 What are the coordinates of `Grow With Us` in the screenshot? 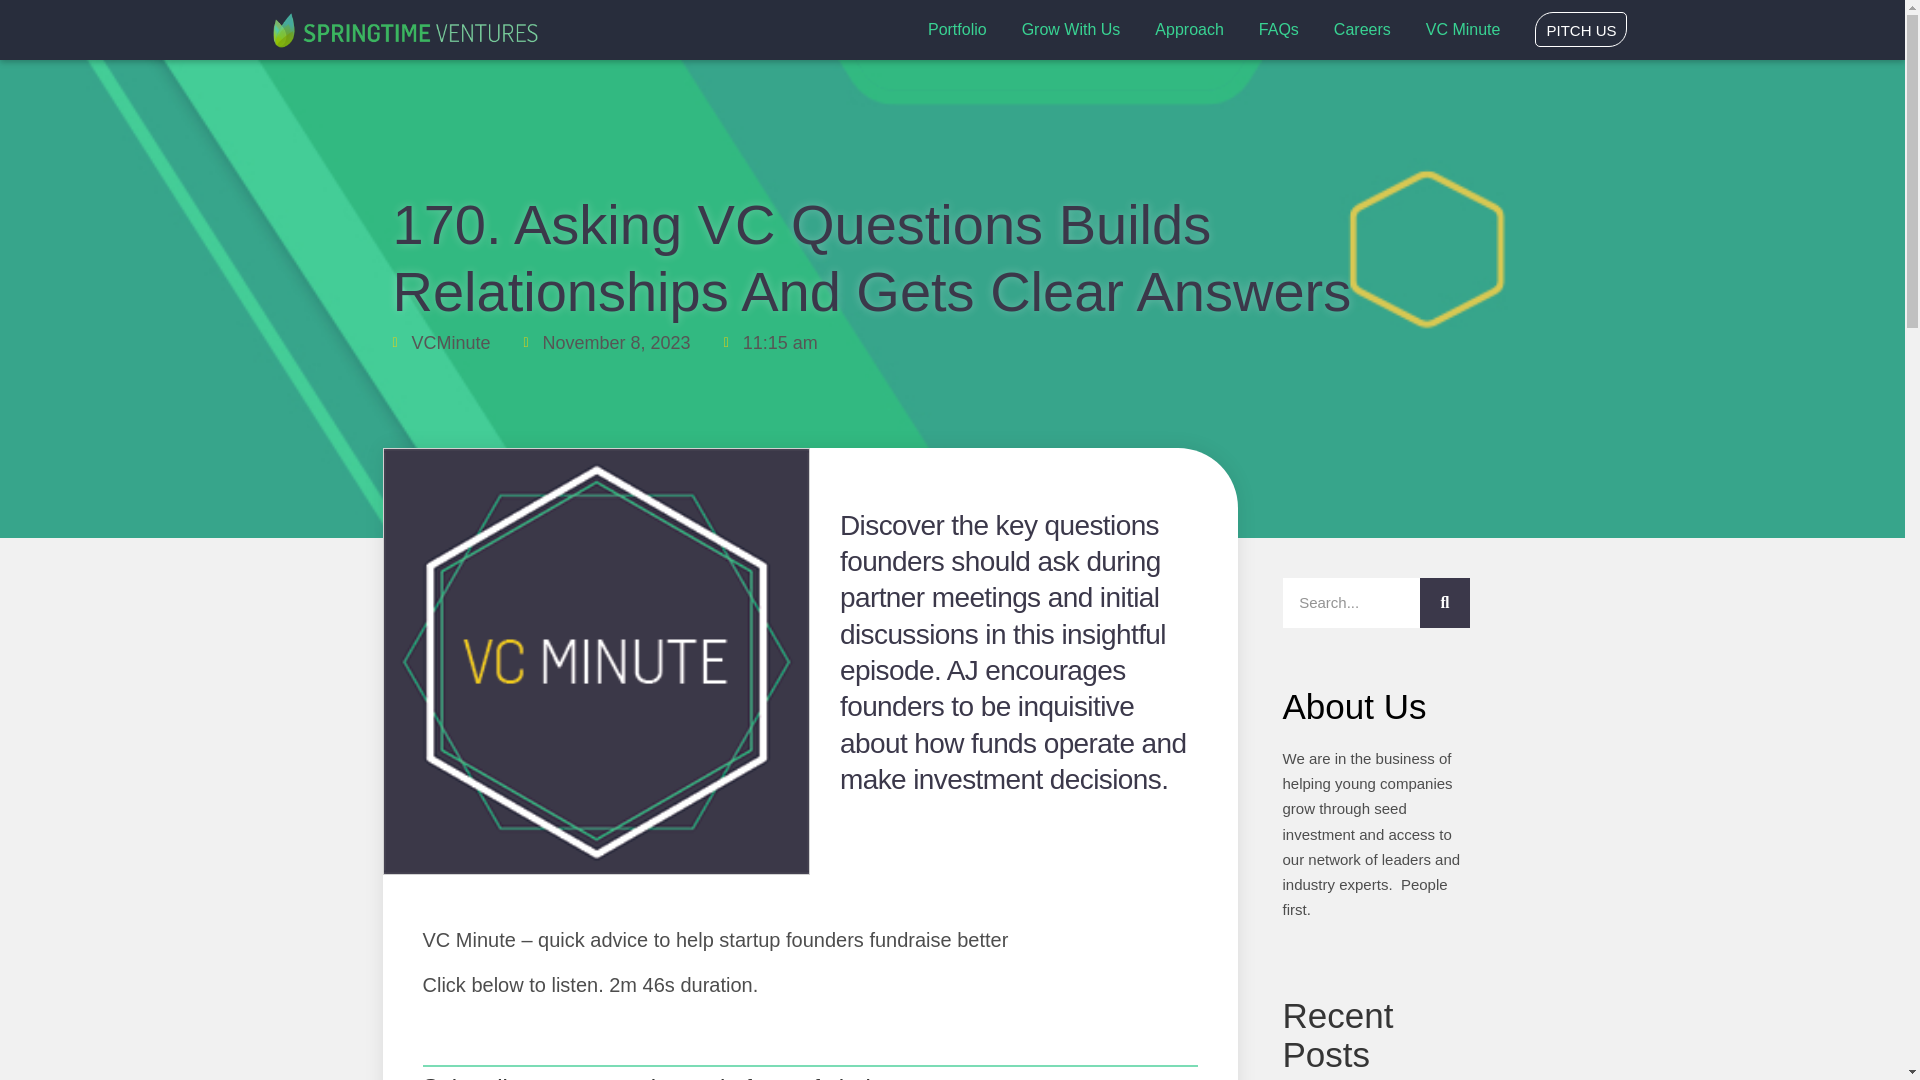 It's located at (1071, 30).